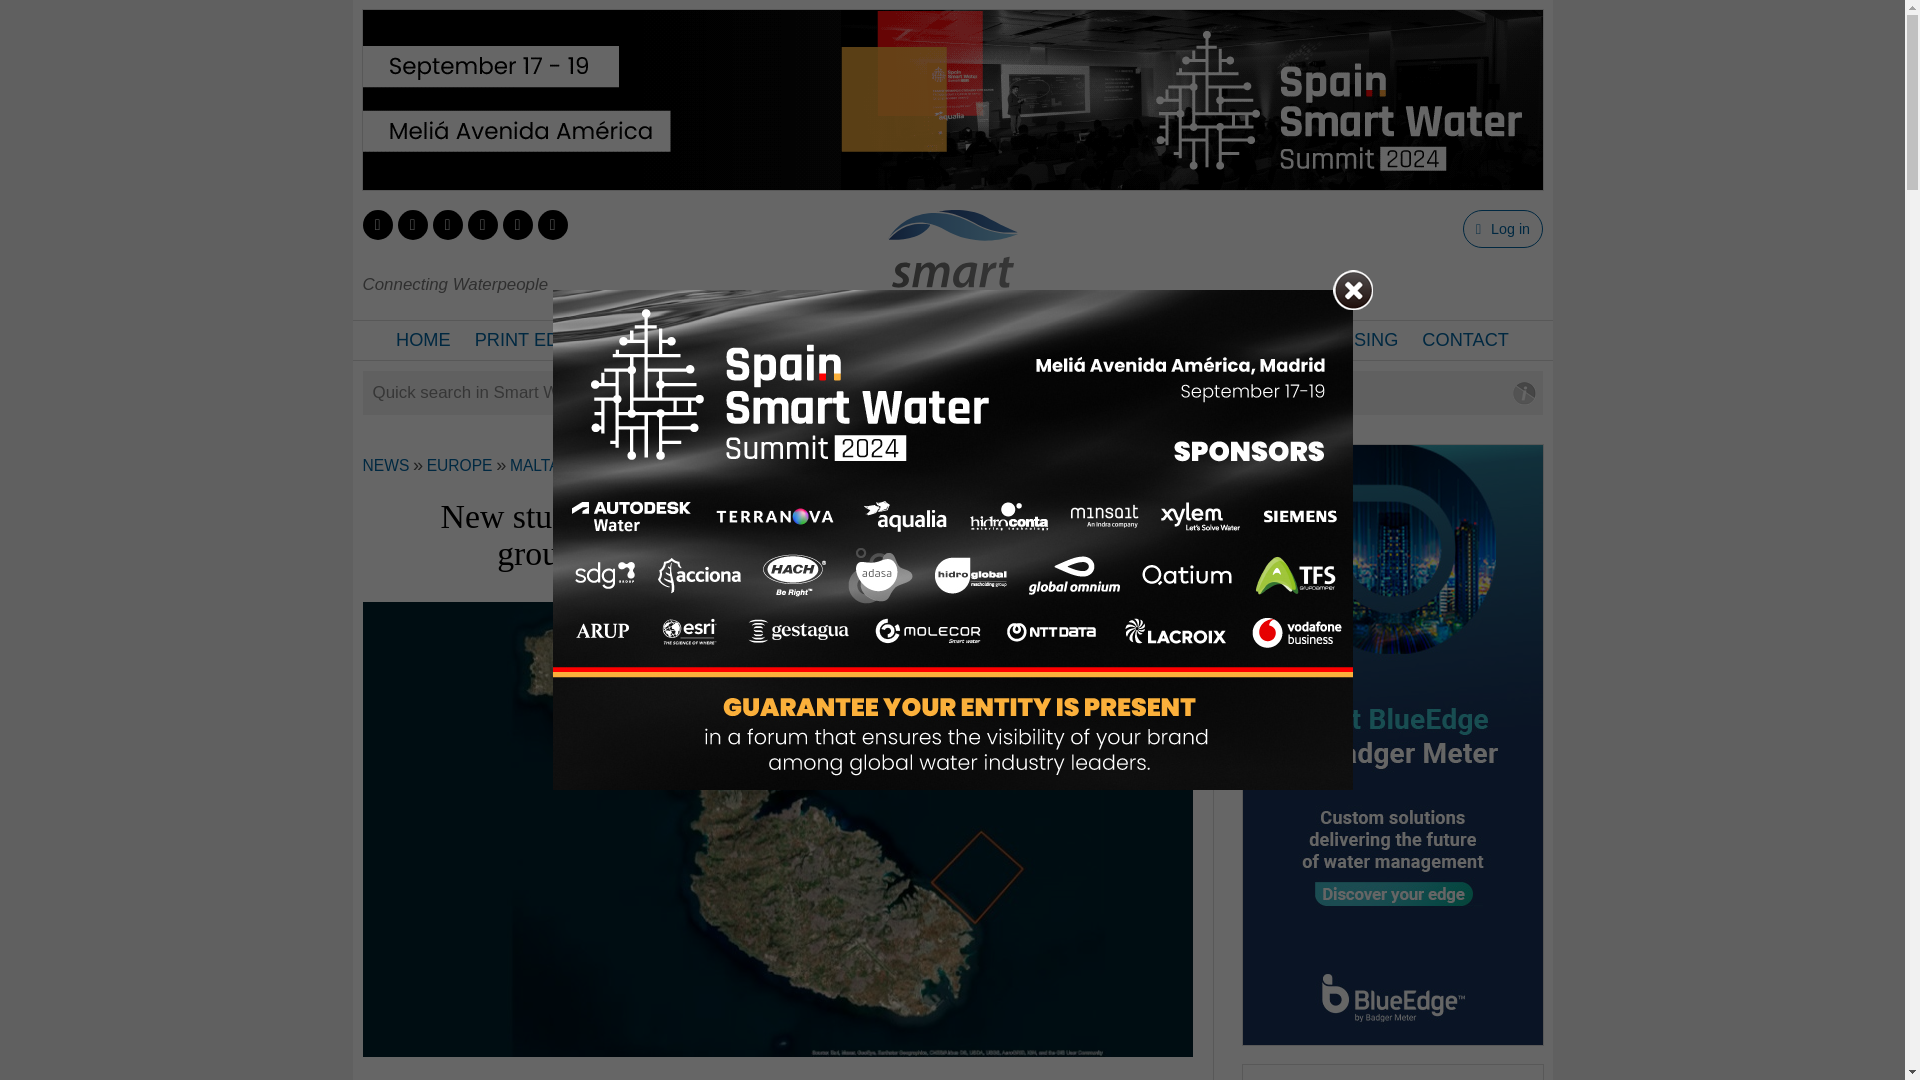  I want to click on Skip to main content, so click(894, 2).